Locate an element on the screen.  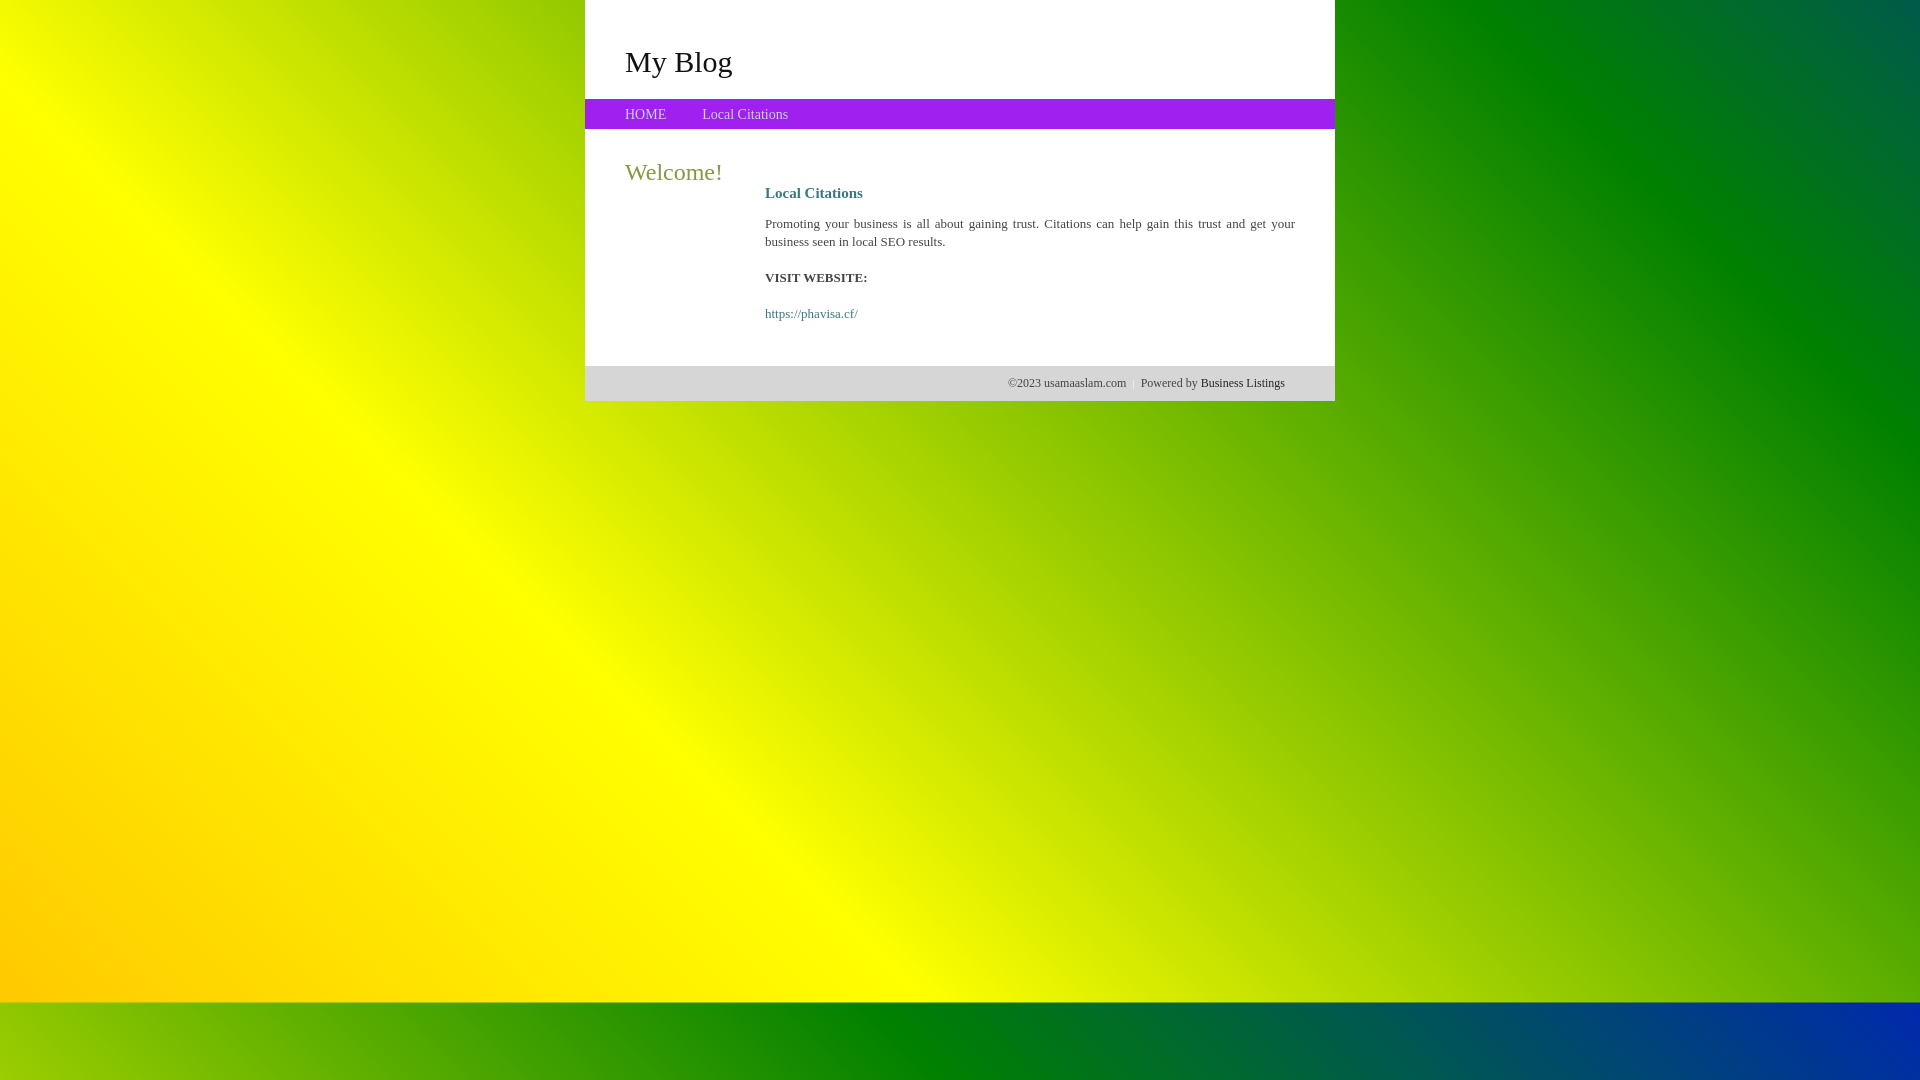
Local Citations is located at coordinates (745, 114).